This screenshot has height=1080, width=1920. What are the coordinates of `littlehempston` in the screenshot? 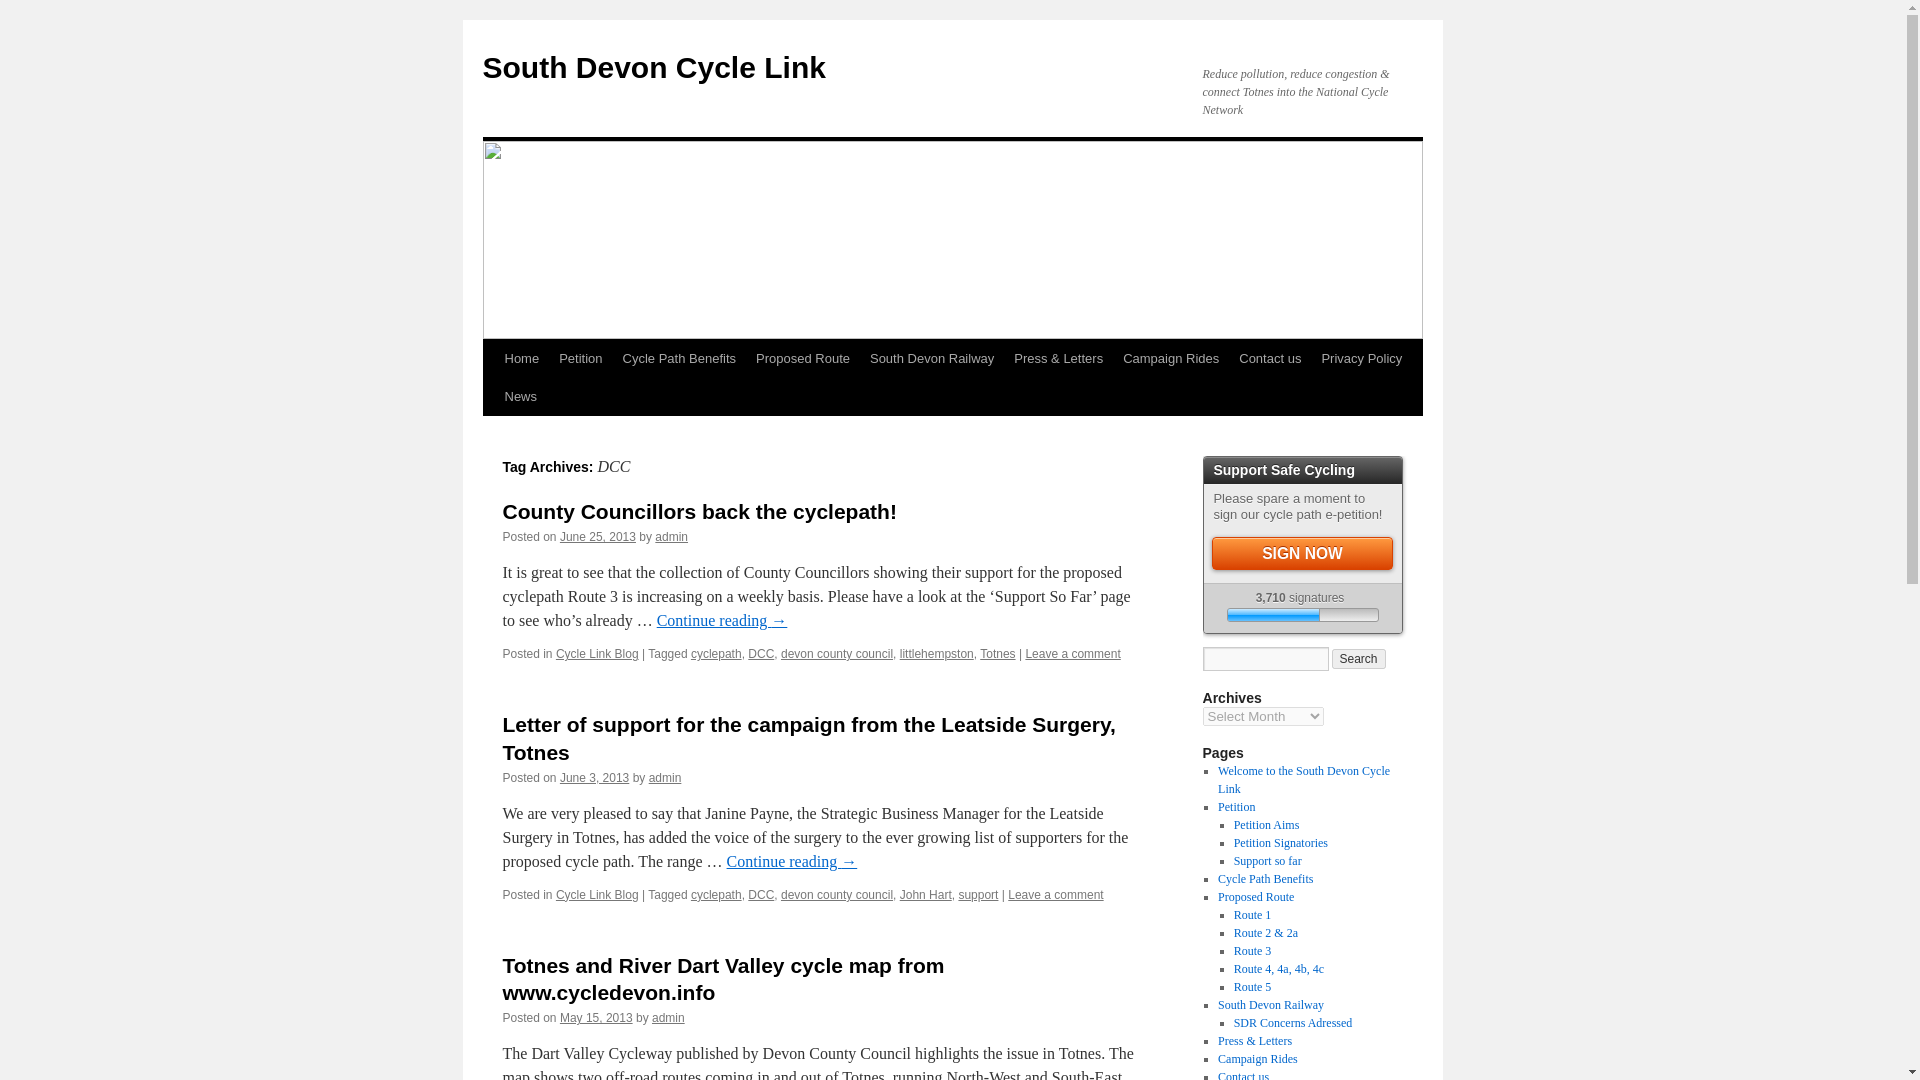 It's located at (936, 653).